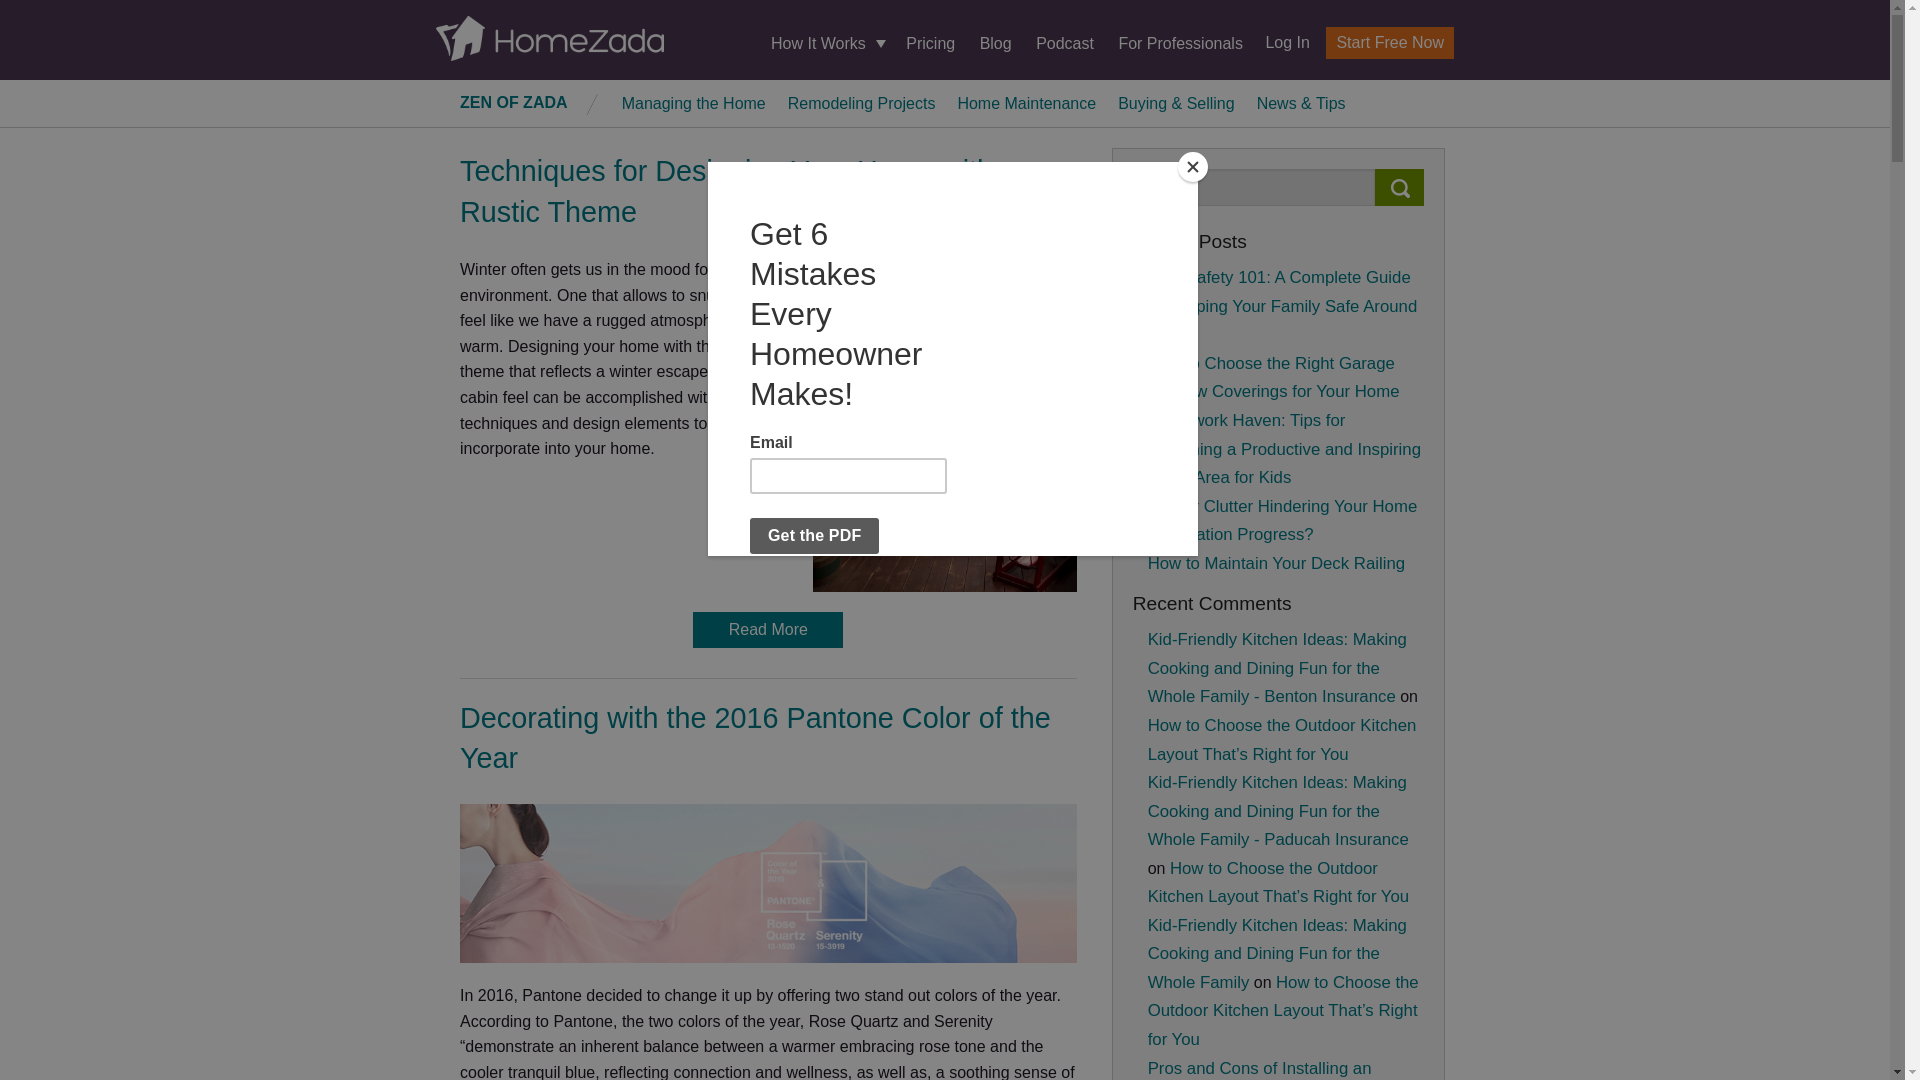 The image size is (1920, 1080). Describe the element at coordinates (738, 190) in the screenshot. I see `Techniques for Designing Your Home with a Rustic Theme` at that location.